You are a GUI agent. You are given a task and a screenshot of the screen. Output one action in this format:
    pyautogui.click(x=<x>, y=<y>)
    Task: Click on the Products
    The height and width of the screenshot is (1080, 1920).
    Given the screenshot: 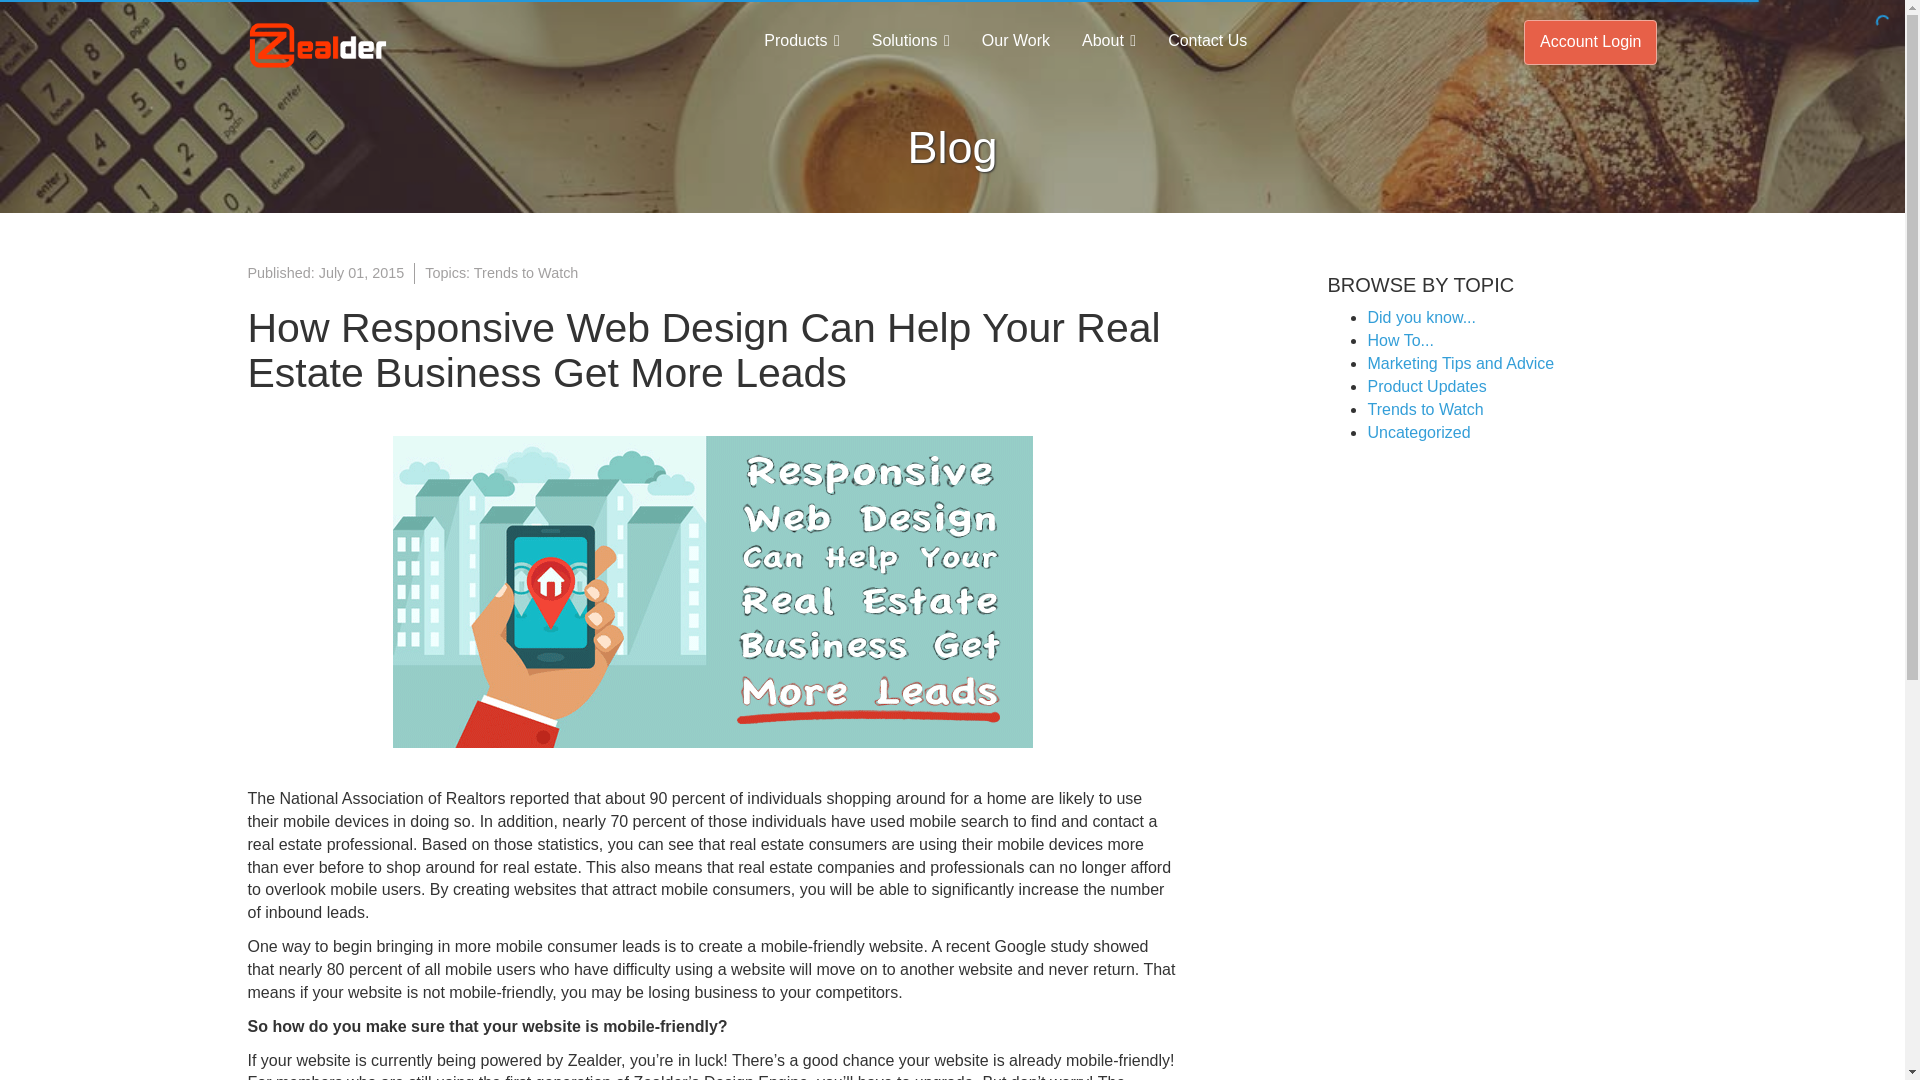 What is the action you would take?
    pyautogui.click(x=801, y=41)
    